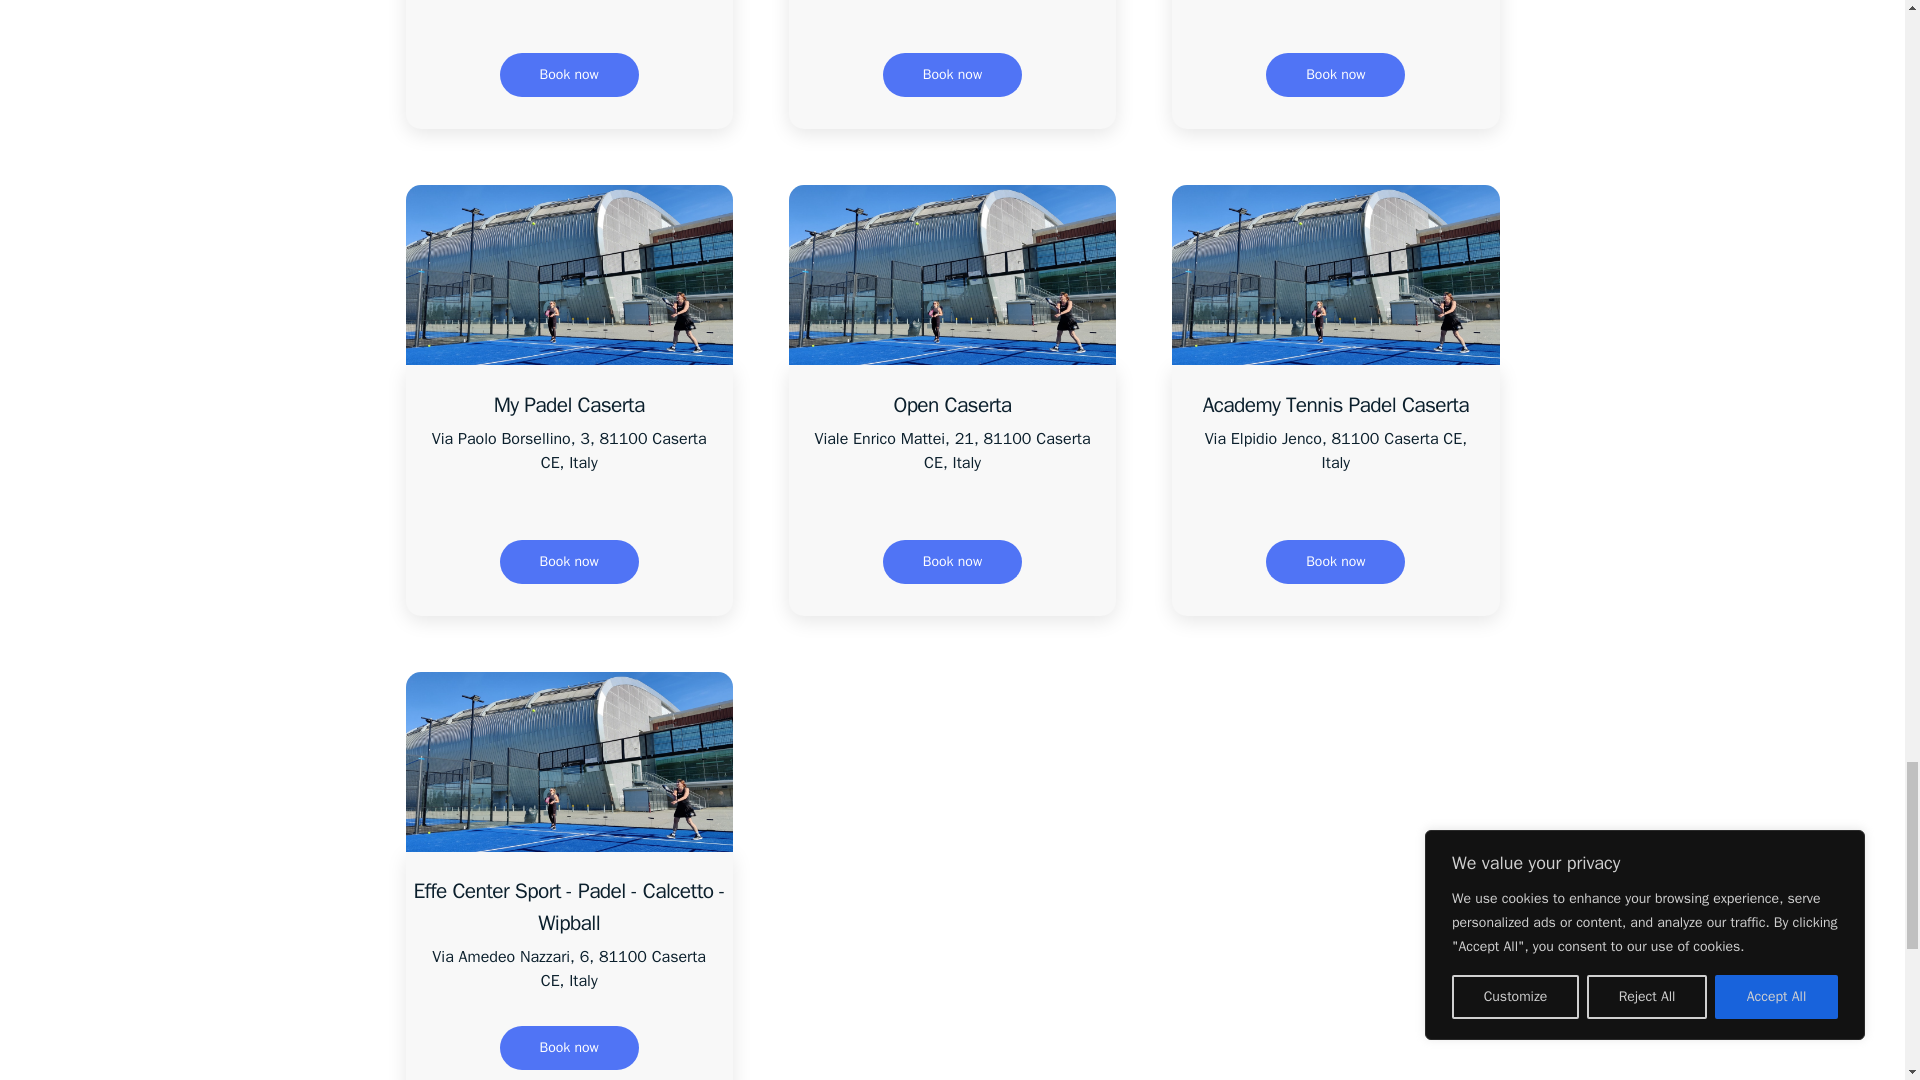 The width and height of the screenshot is (1920, 1080). What do you see at coordinates (569, 562) in the screenshot?
I see `Book now` at bounding box center [569, 562].